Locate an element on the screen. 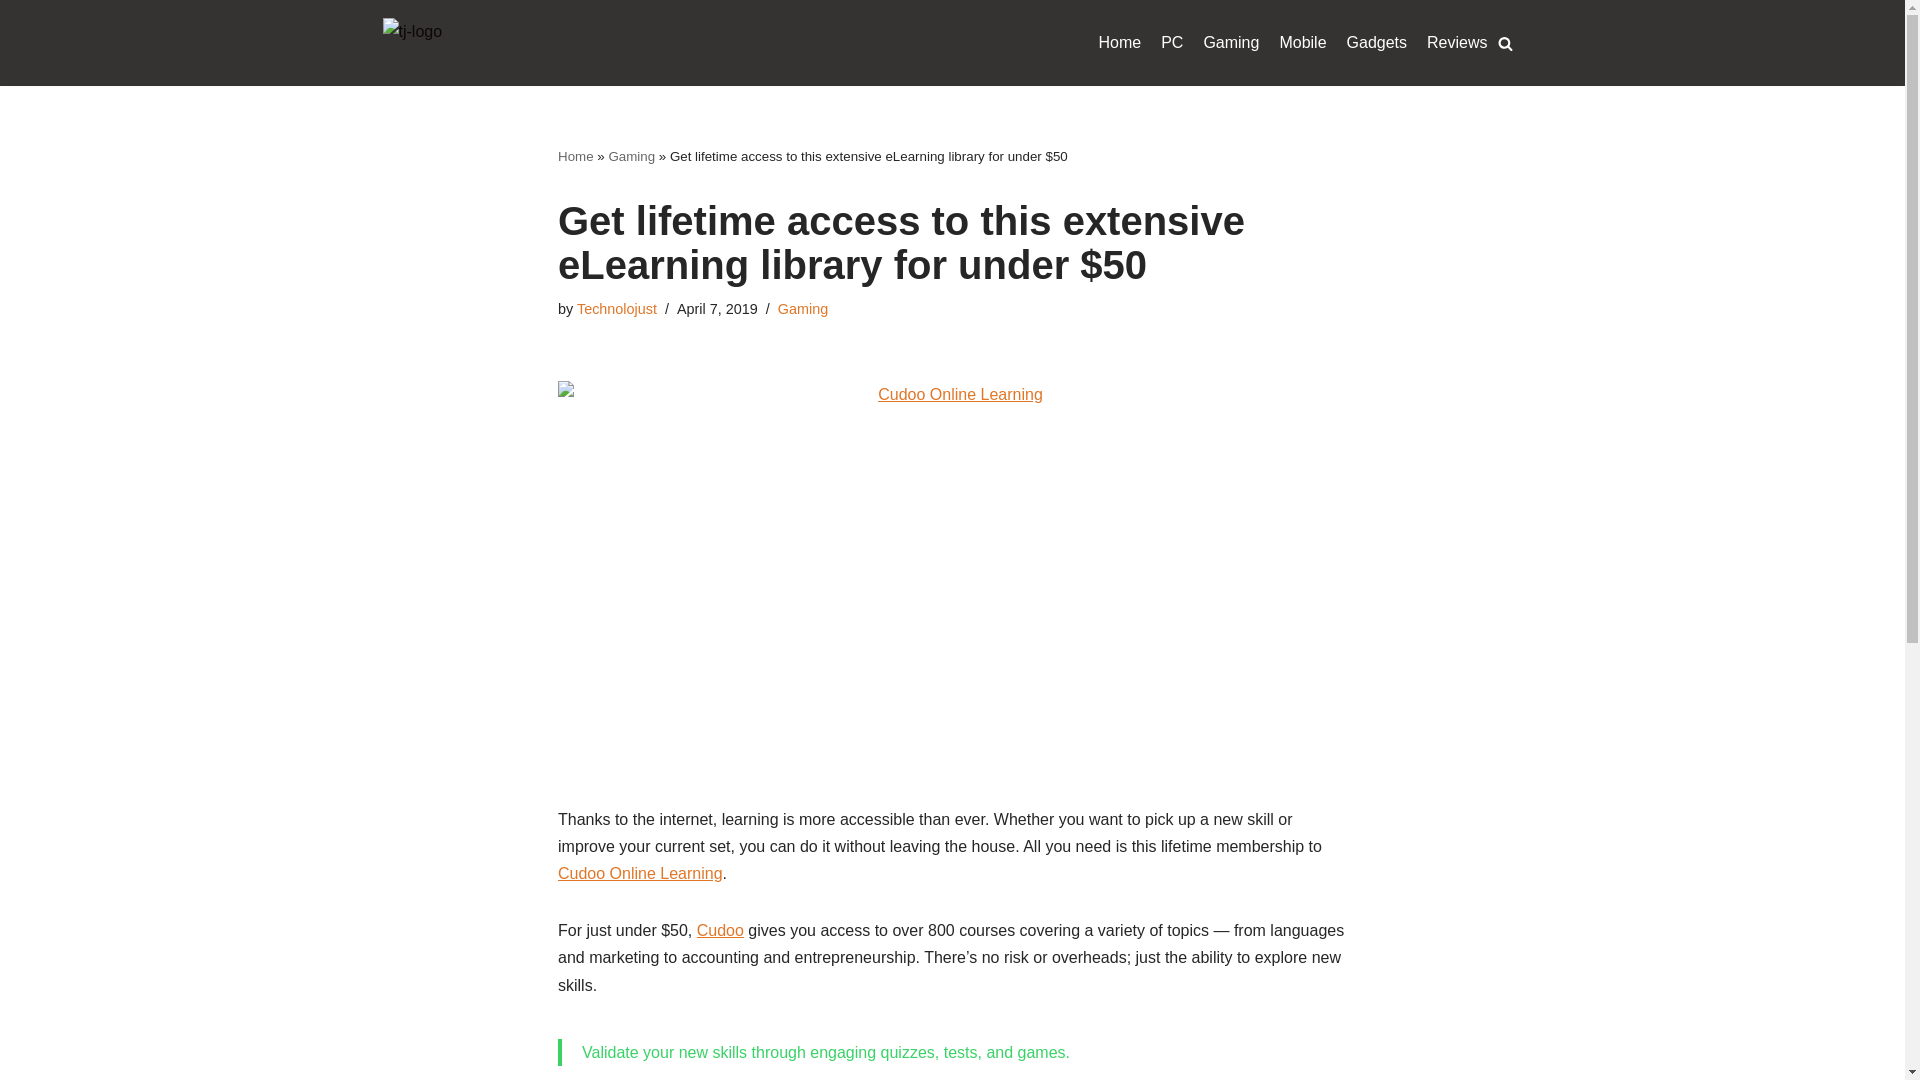 The width and height of the screenshot is (1920, 1080). Gadgets is located at coordinates (1377, 43).